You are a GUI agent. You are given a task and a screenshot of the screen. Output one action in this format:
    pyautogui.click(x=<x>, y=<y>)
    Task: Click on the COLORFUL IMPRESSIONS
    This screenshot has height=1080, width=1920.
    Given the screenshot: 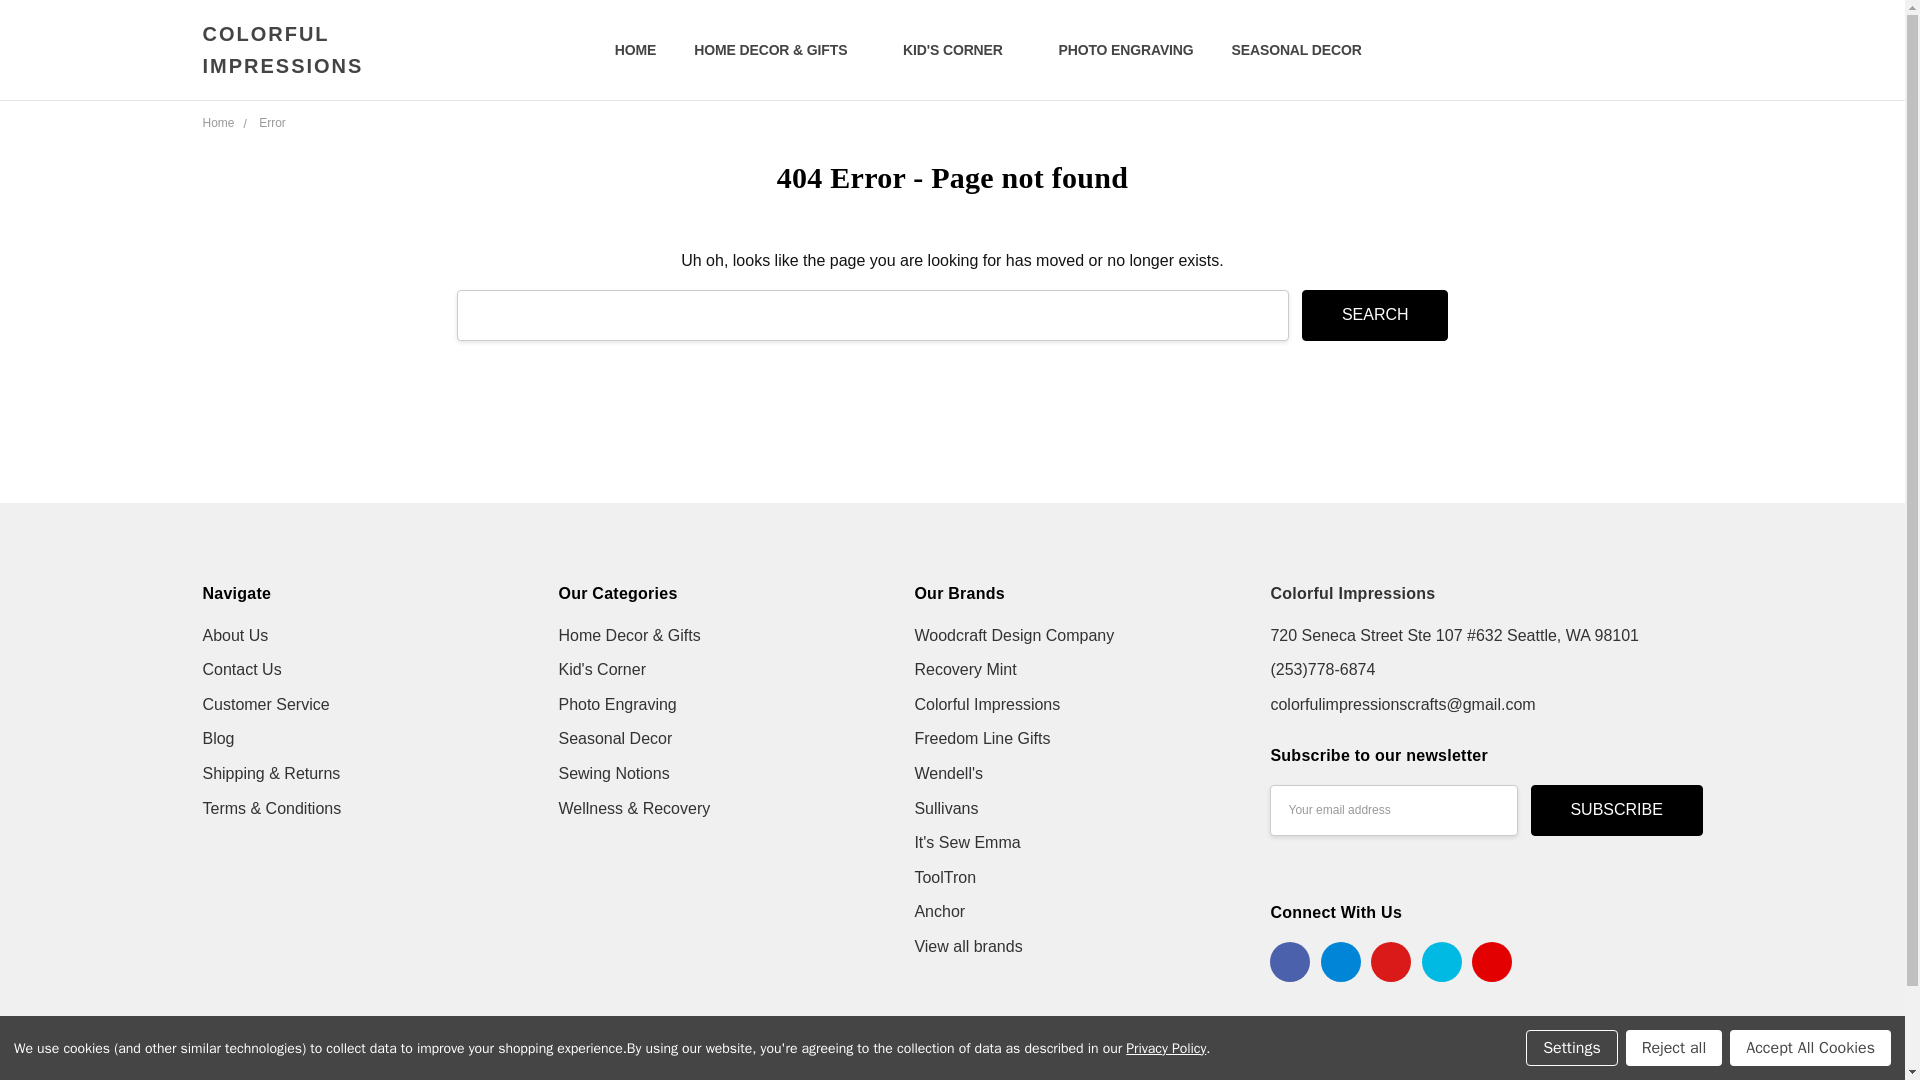 What is the action you would take?
    pyautogui.click(x=348, y=114)
    